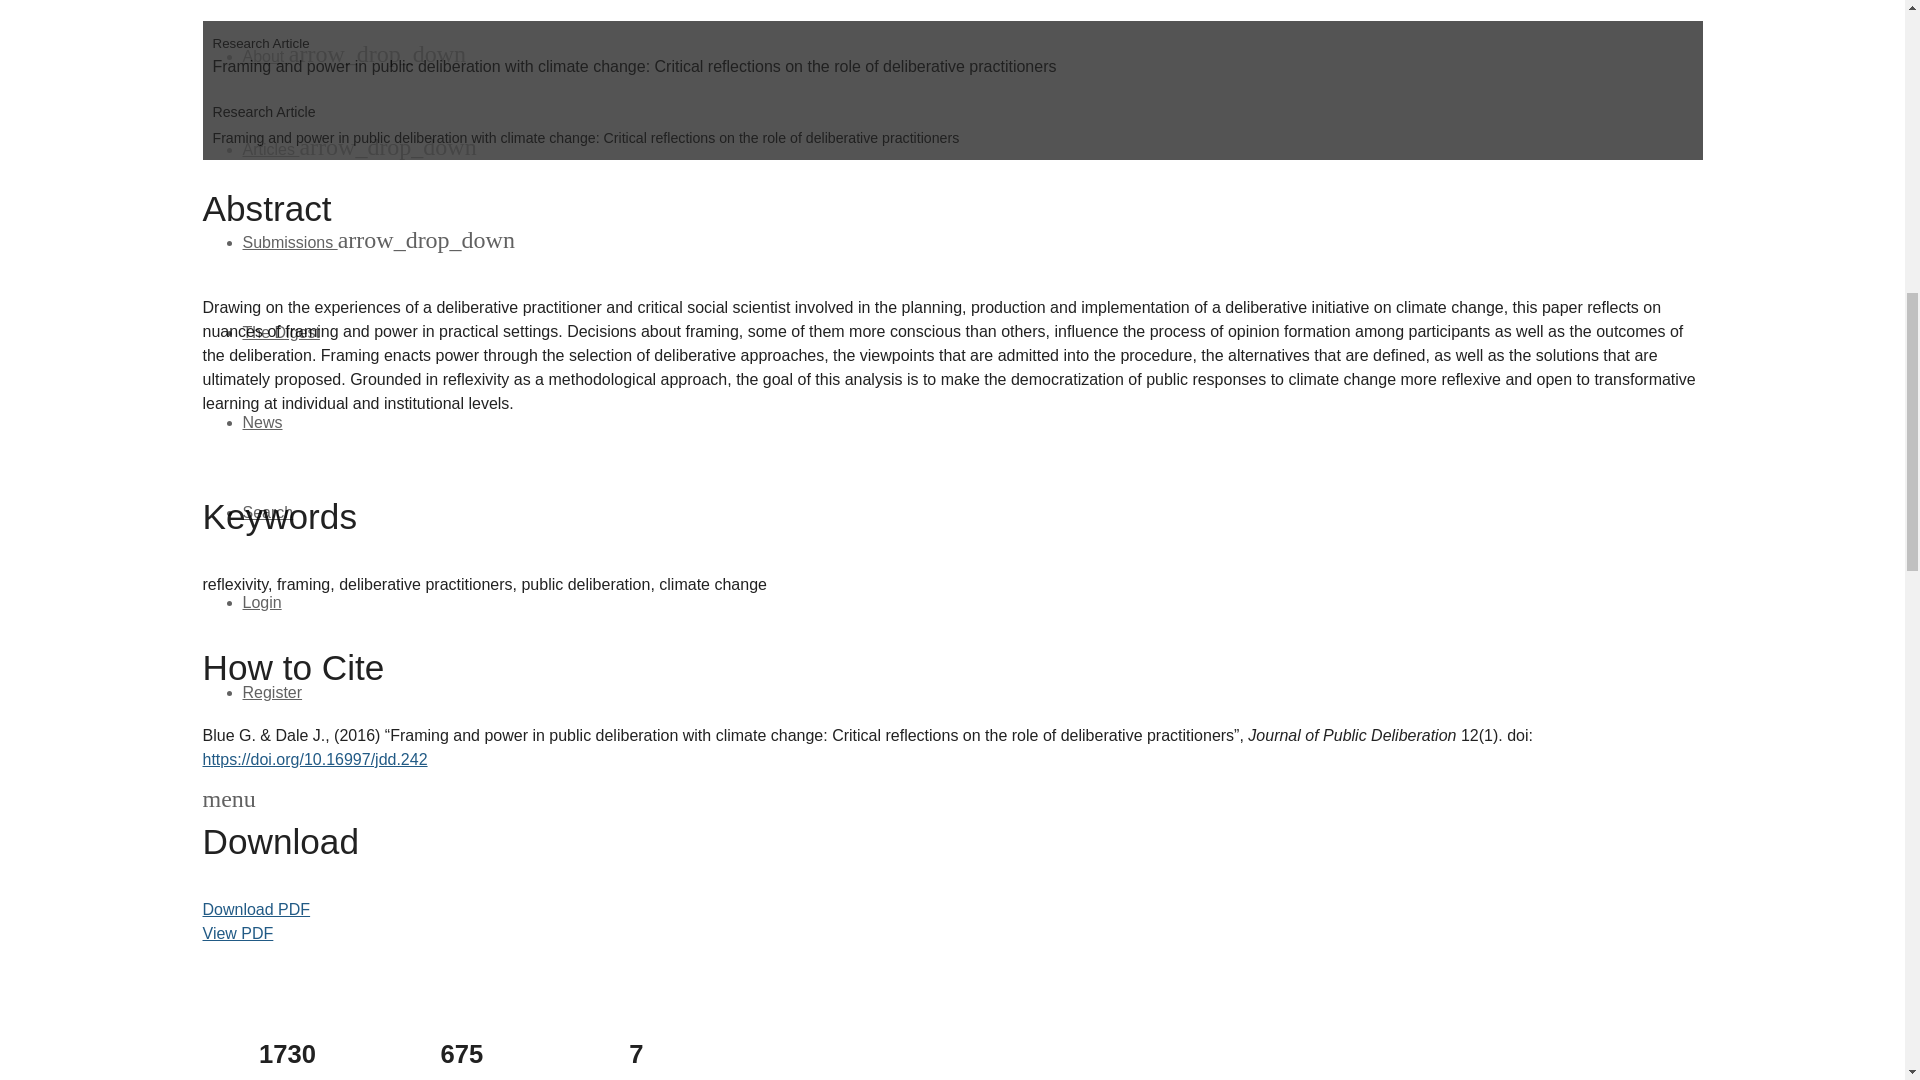  I want to click on Register, so click(271, 692).